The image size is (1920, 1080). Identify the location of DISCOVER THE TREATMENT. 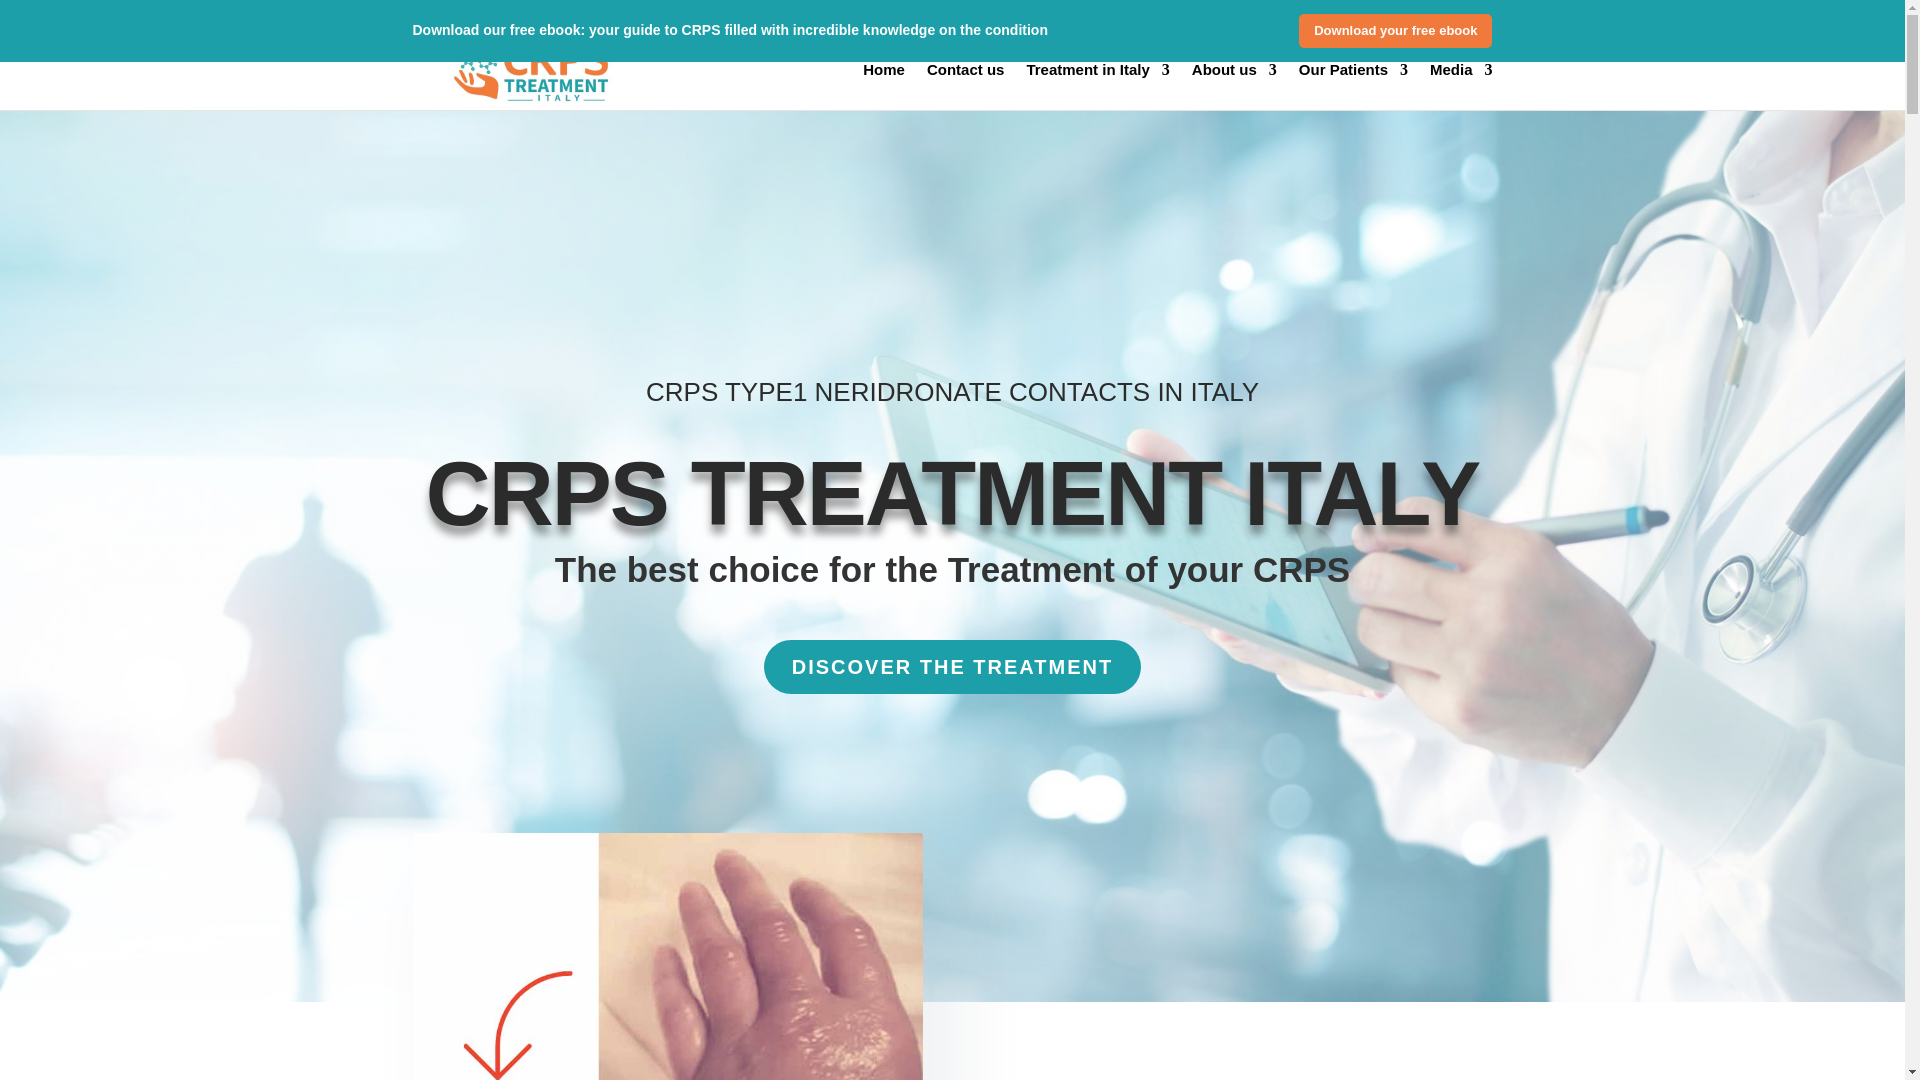
(952, 667).